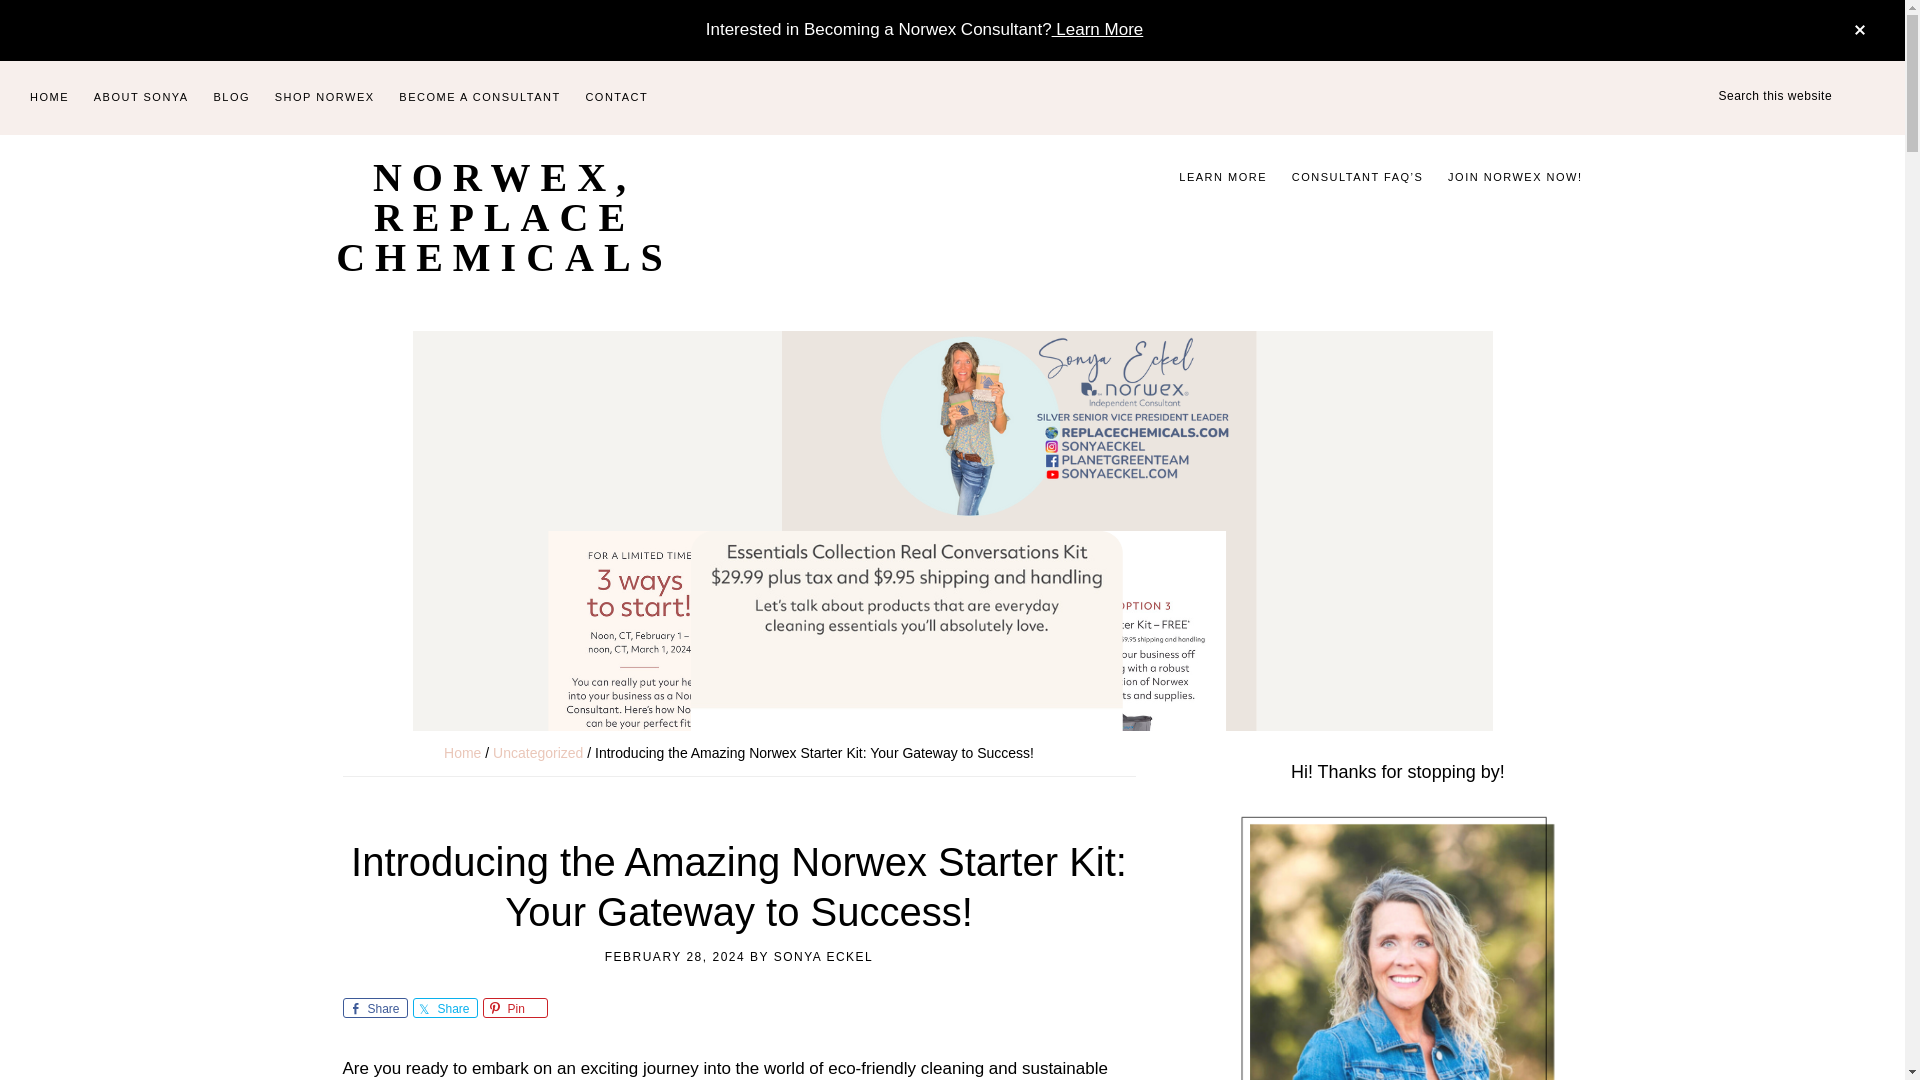 Image resolution: width=1920 pixels, height=1080 pixels. Describe the element at coordinates (538, 753) in the screenshot. I see `Uncategorized` at that location.